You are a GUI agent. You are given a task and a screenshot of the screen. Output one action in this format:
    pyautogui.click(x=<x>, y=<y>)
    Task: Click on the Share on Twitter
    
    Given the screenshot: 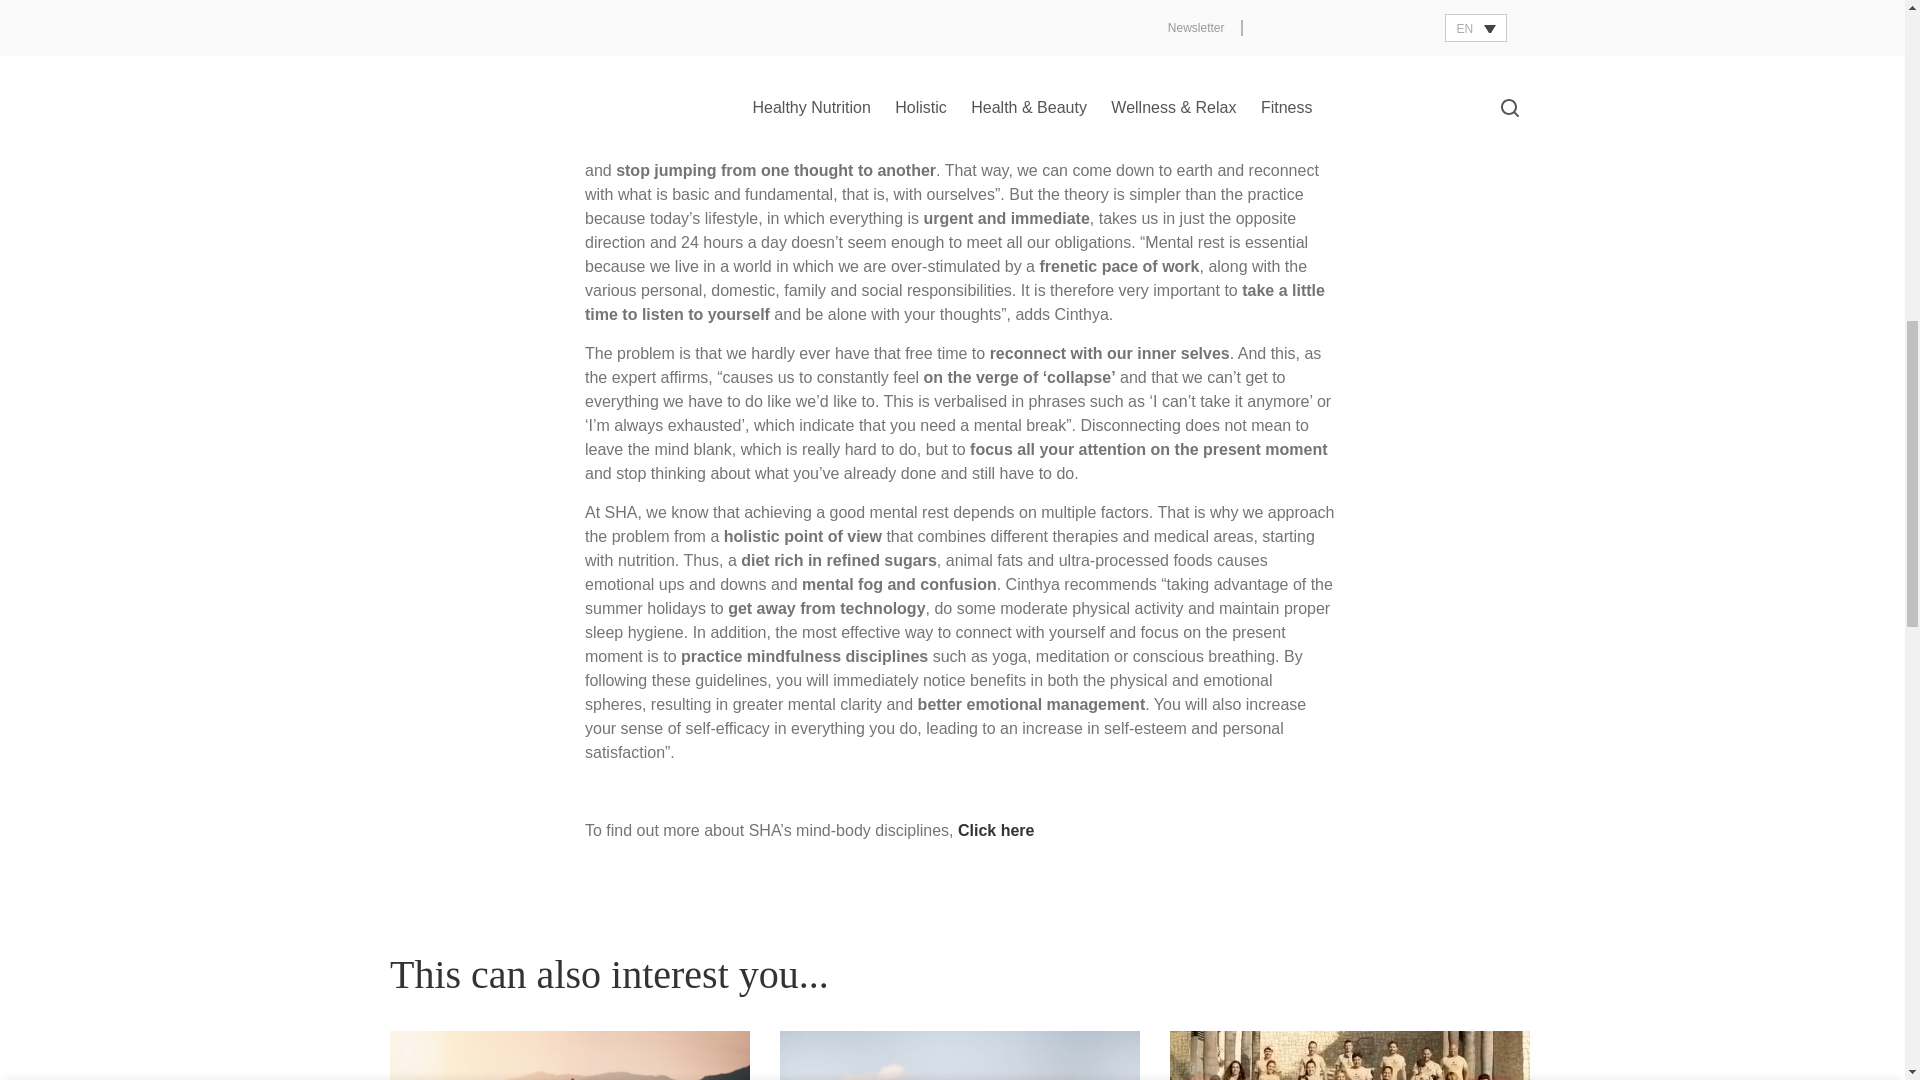 What is the action you would take?
    pyautogui.click(x=1390, y=34)
    